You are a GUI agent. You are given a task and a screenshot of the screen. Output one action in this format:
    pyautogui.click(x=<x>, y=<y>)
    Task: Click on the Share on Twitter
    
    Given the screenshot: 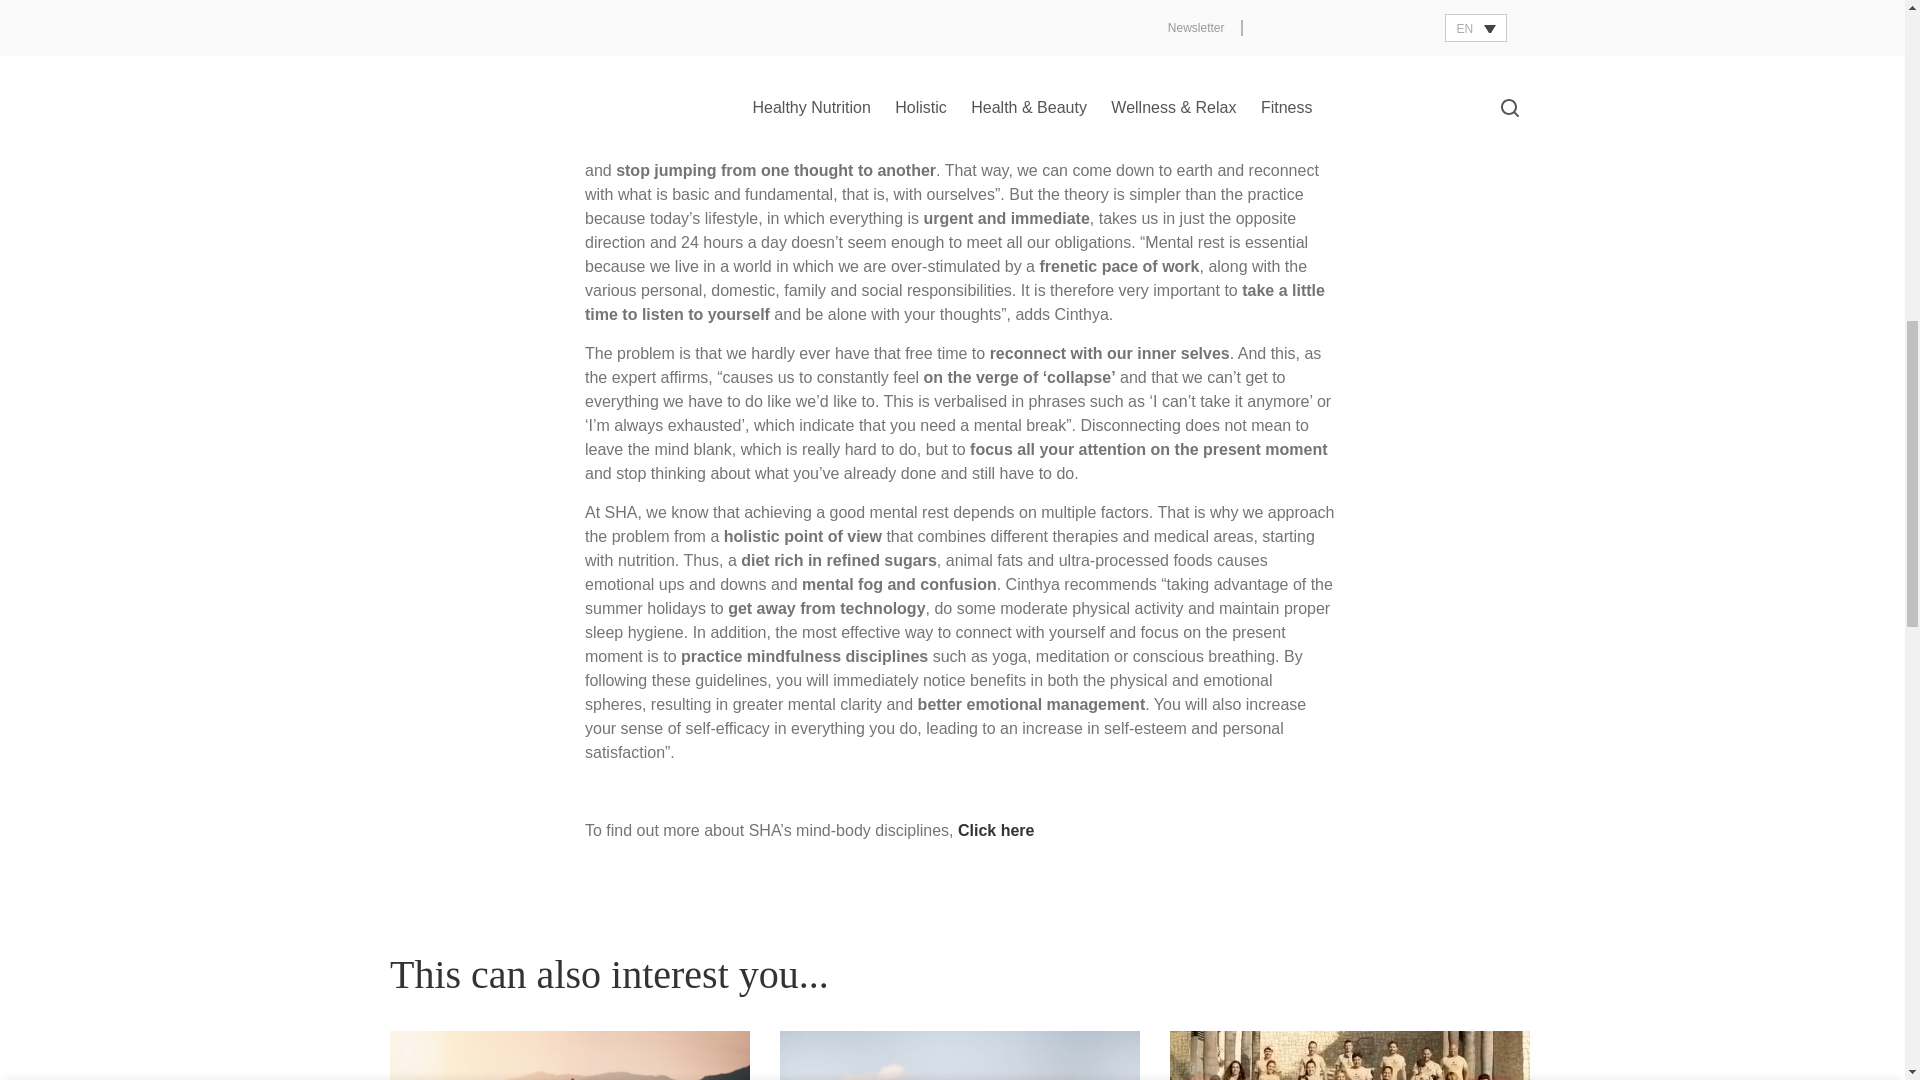 What is the action you would take?
    pyautogui.click(x=1390, y=34)
    